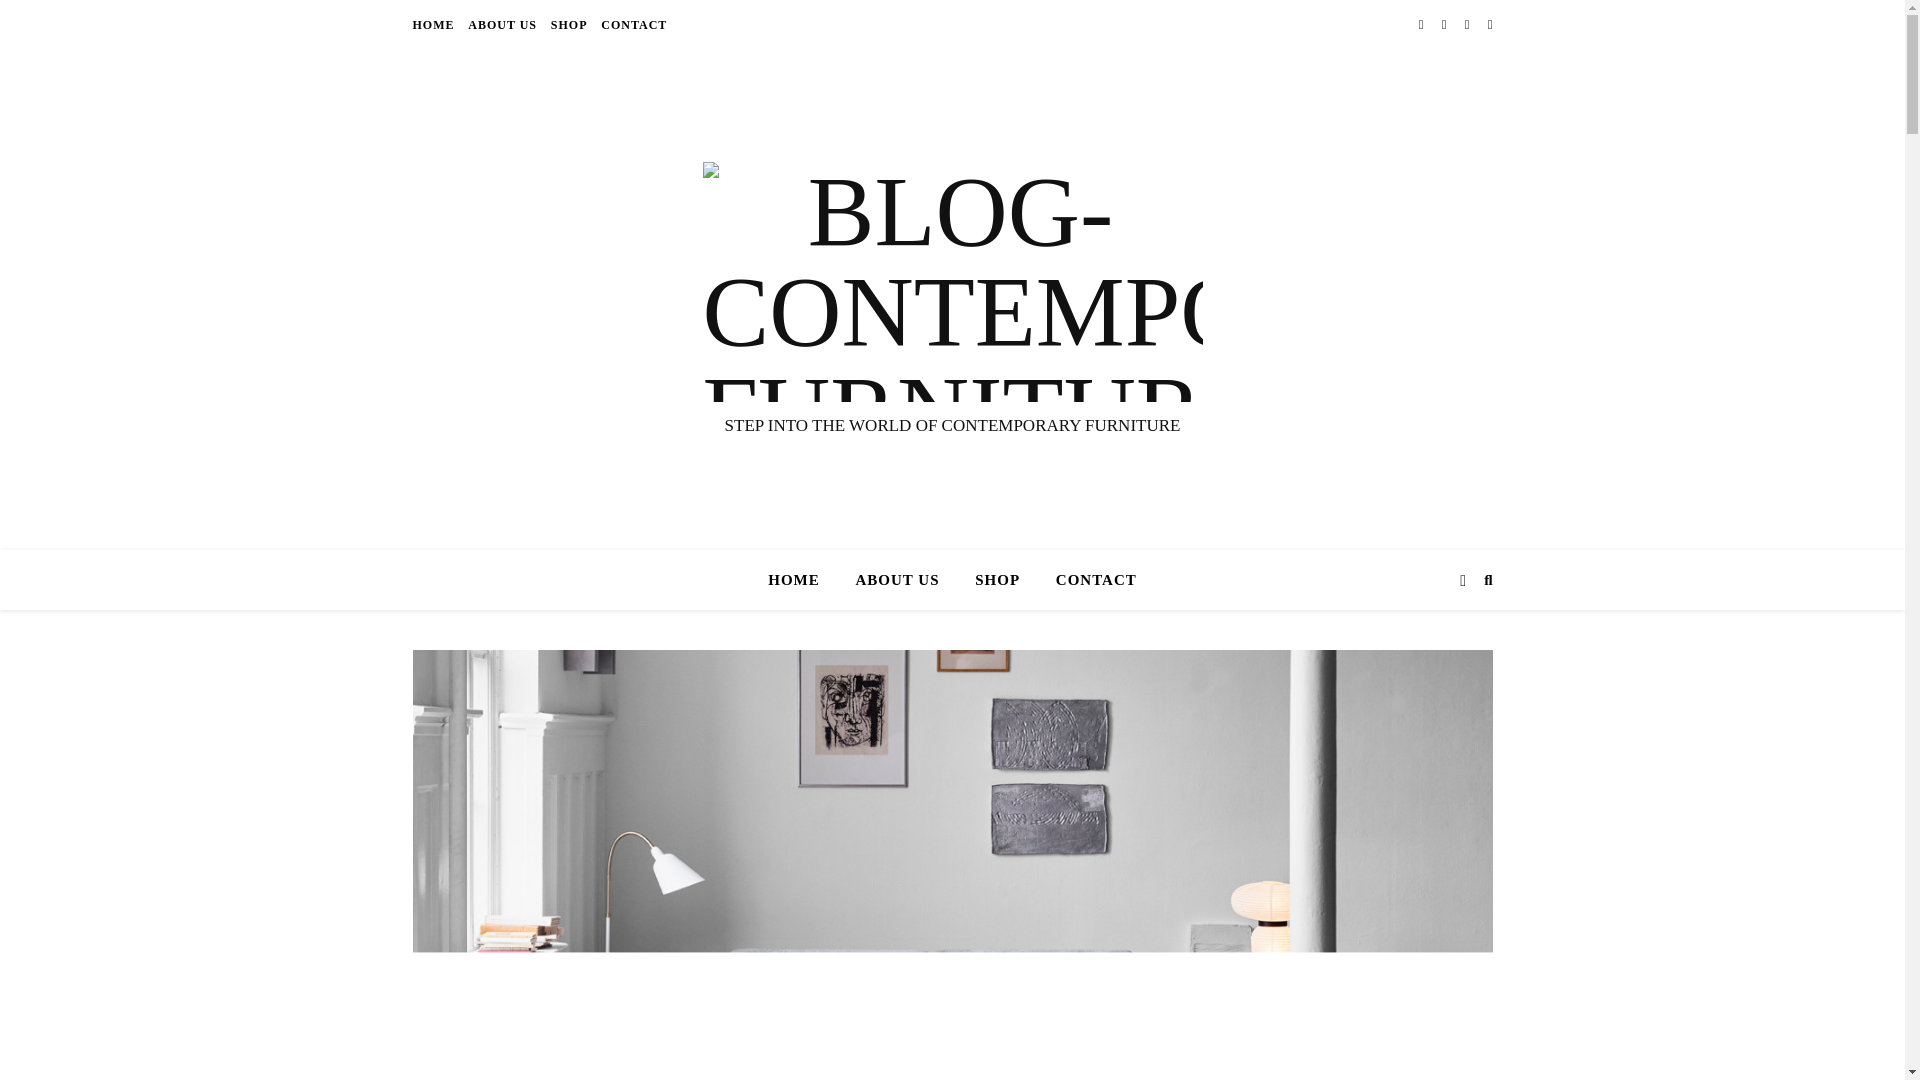 This screenshot has height=1080, width=1920. I want to click on HOME, so click(802, 580).